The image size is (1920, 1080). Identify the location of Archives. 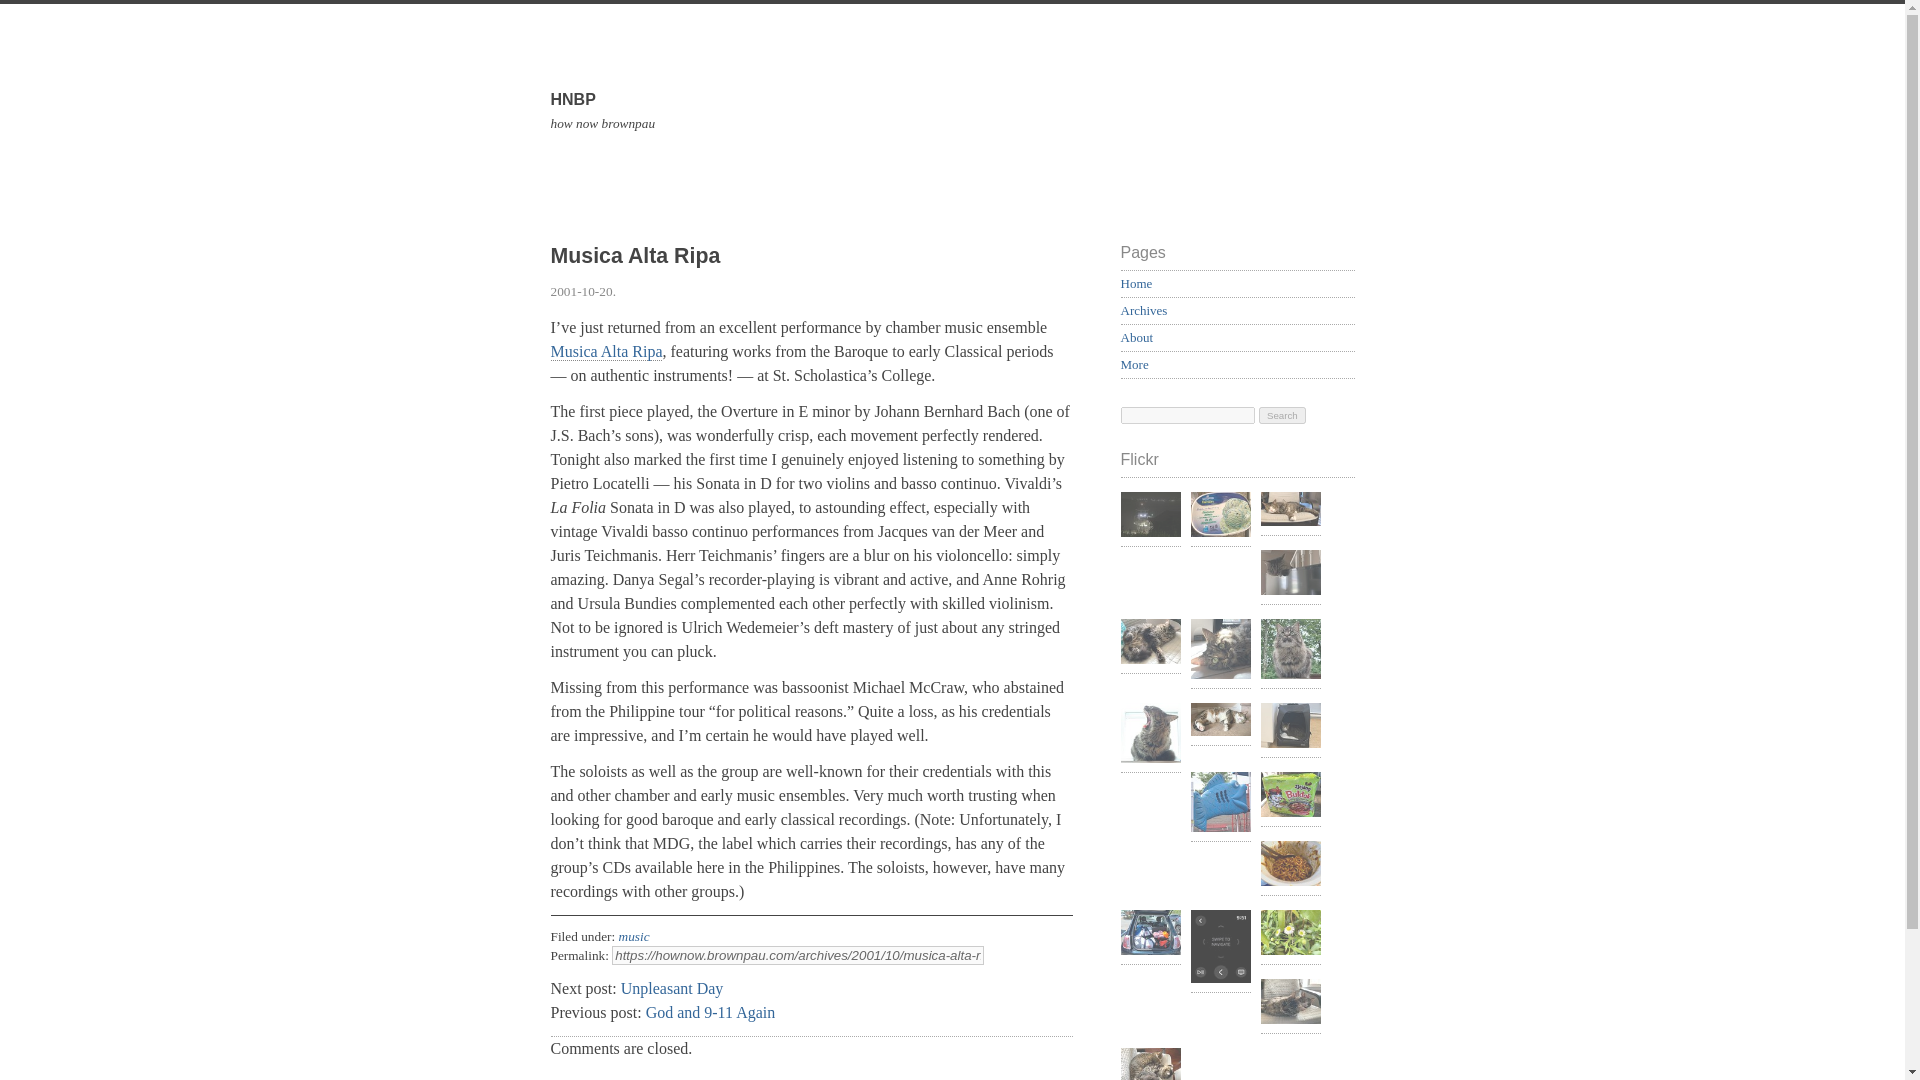
(1143, 310).